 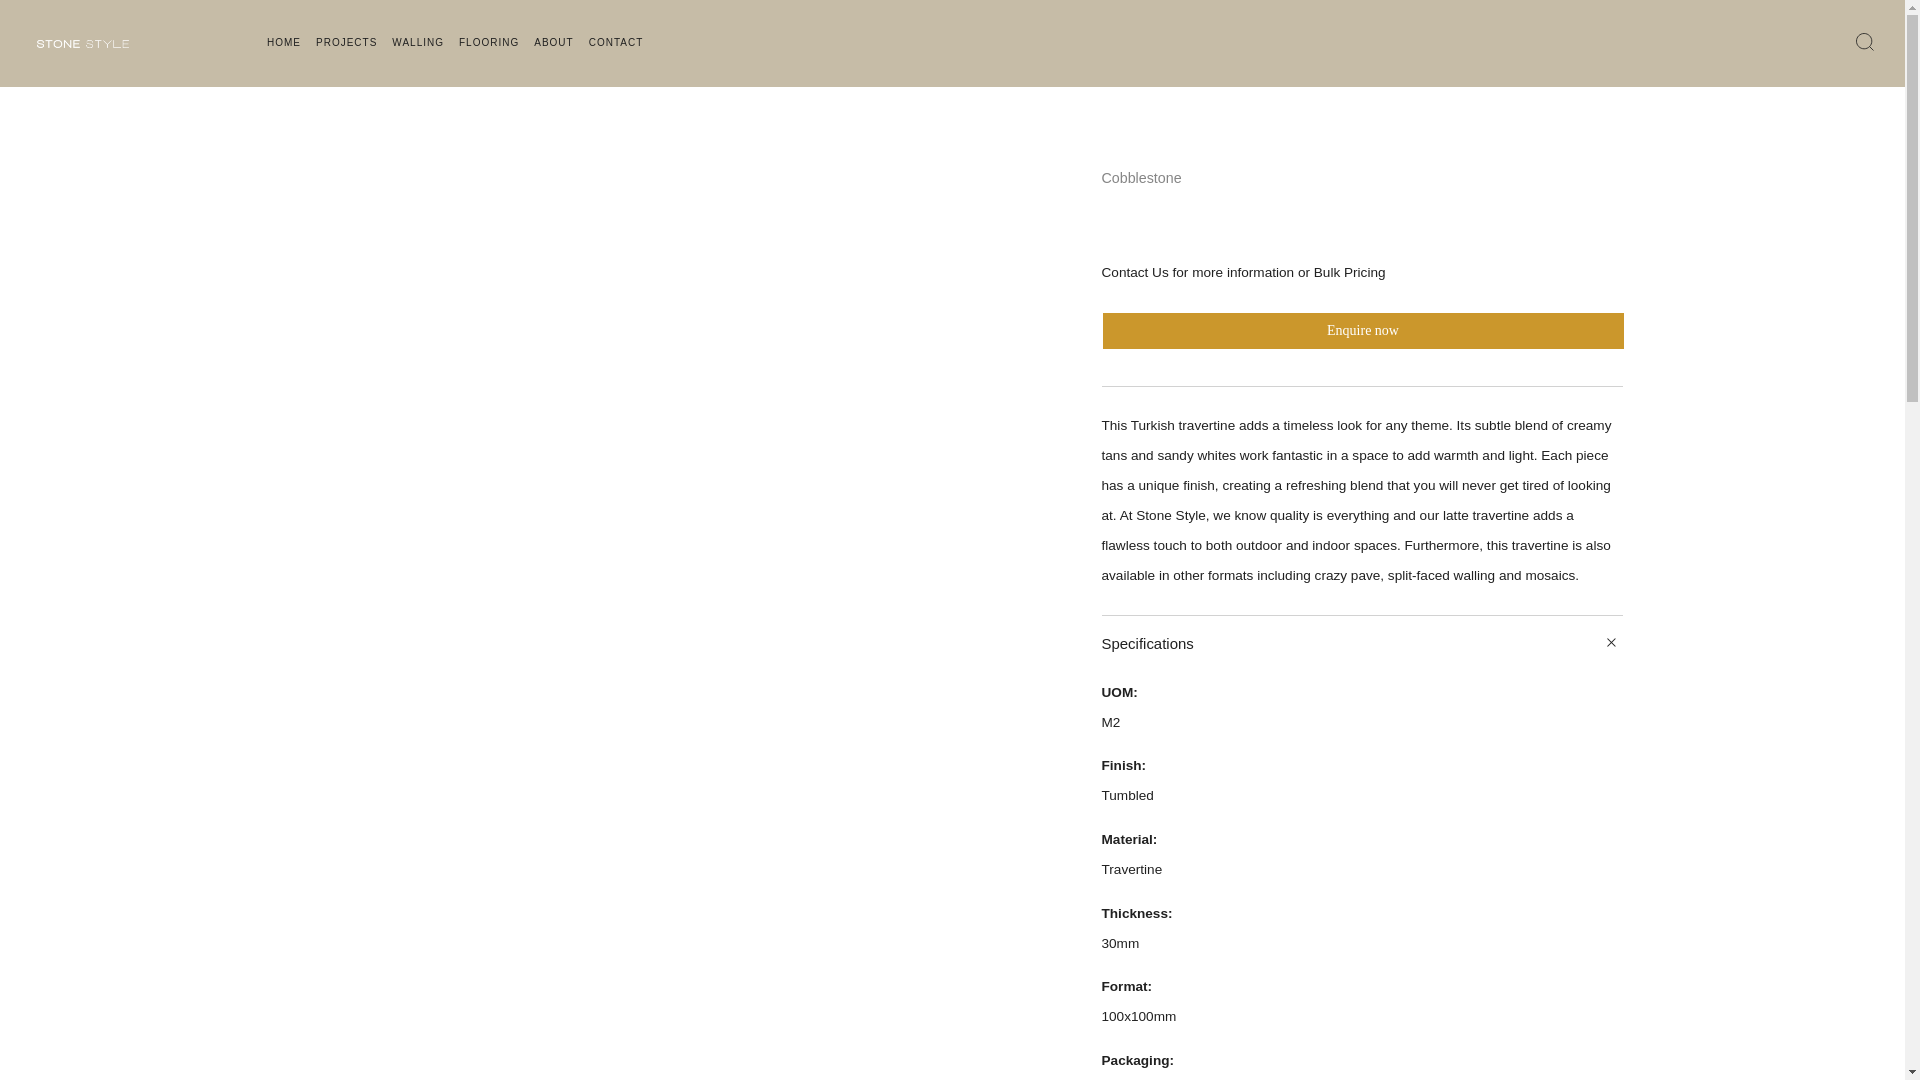 What do you see at coordinates (346, 43) in the screenshot?
I see `PROJECTS` at bounding box center [346, 43].